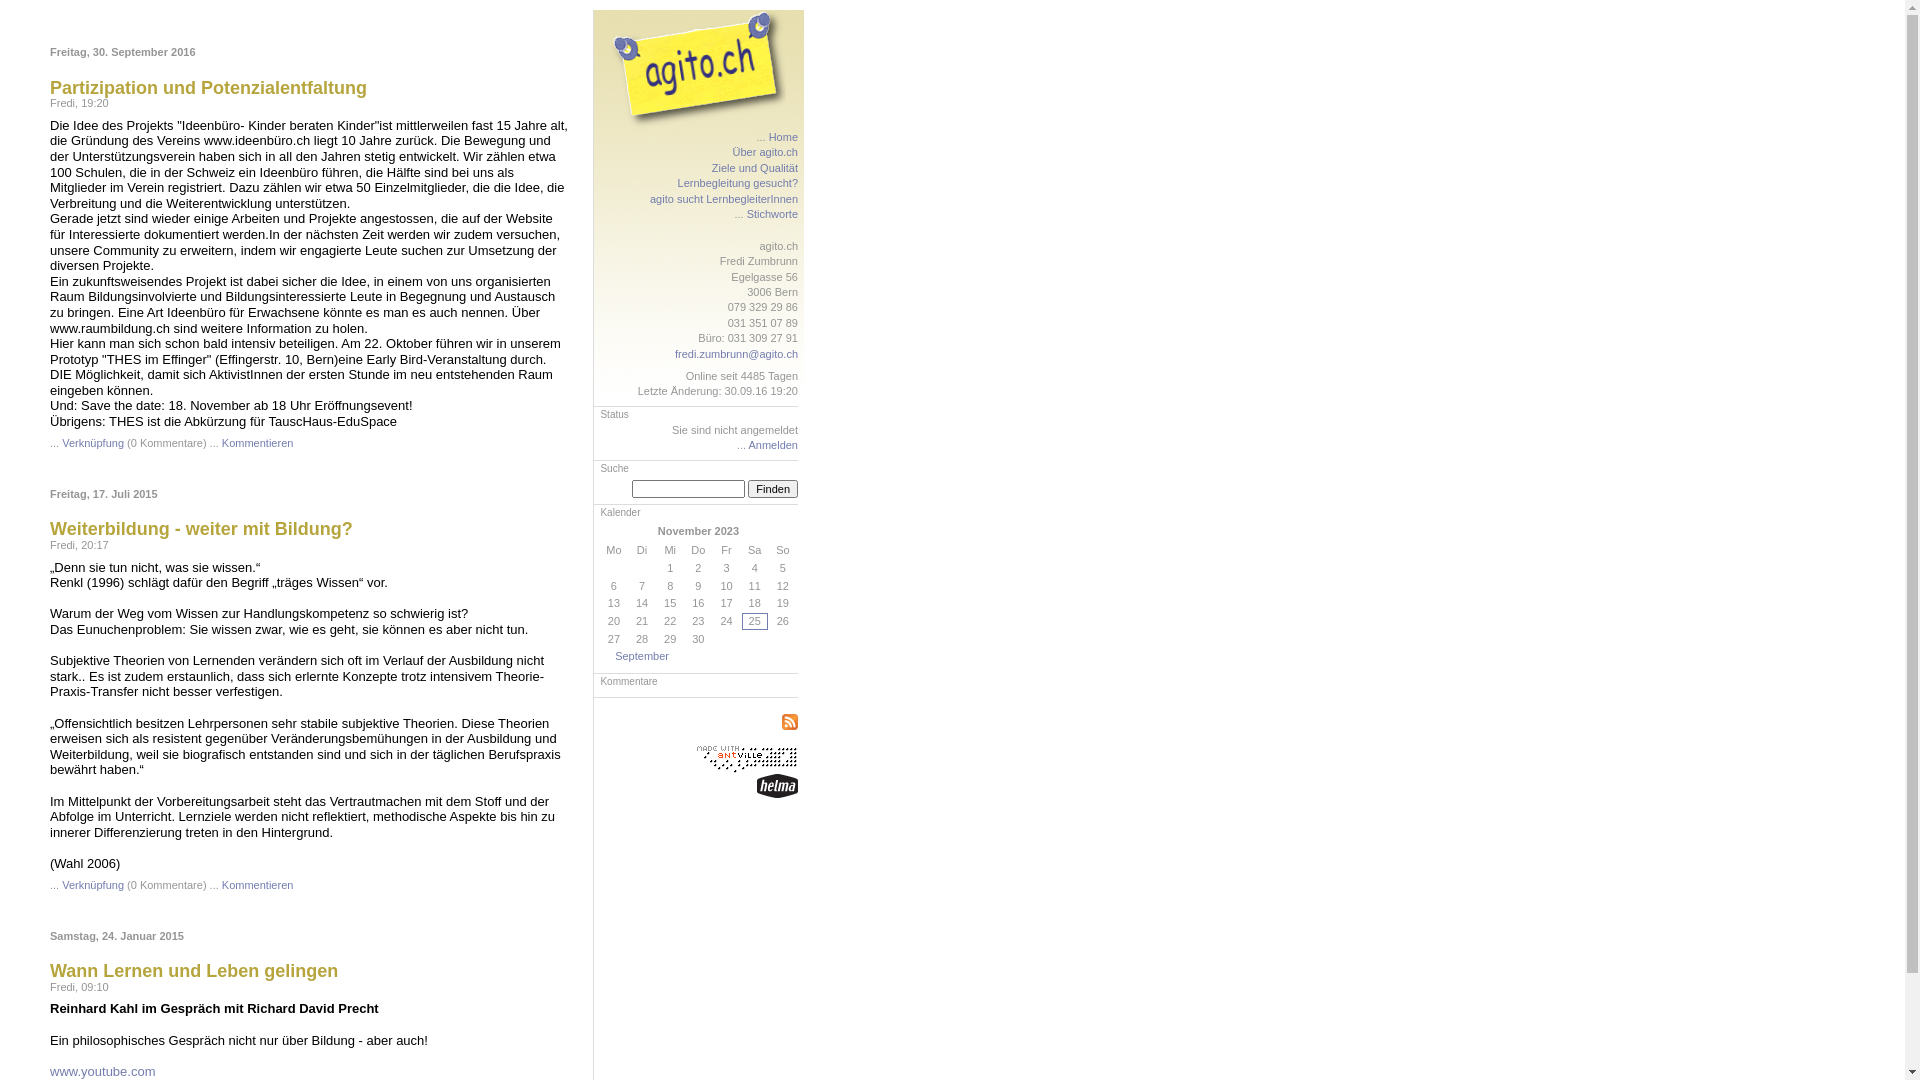  Describe the element at coordinates (784, 137) in the screenshot. I see `Home` at that location.